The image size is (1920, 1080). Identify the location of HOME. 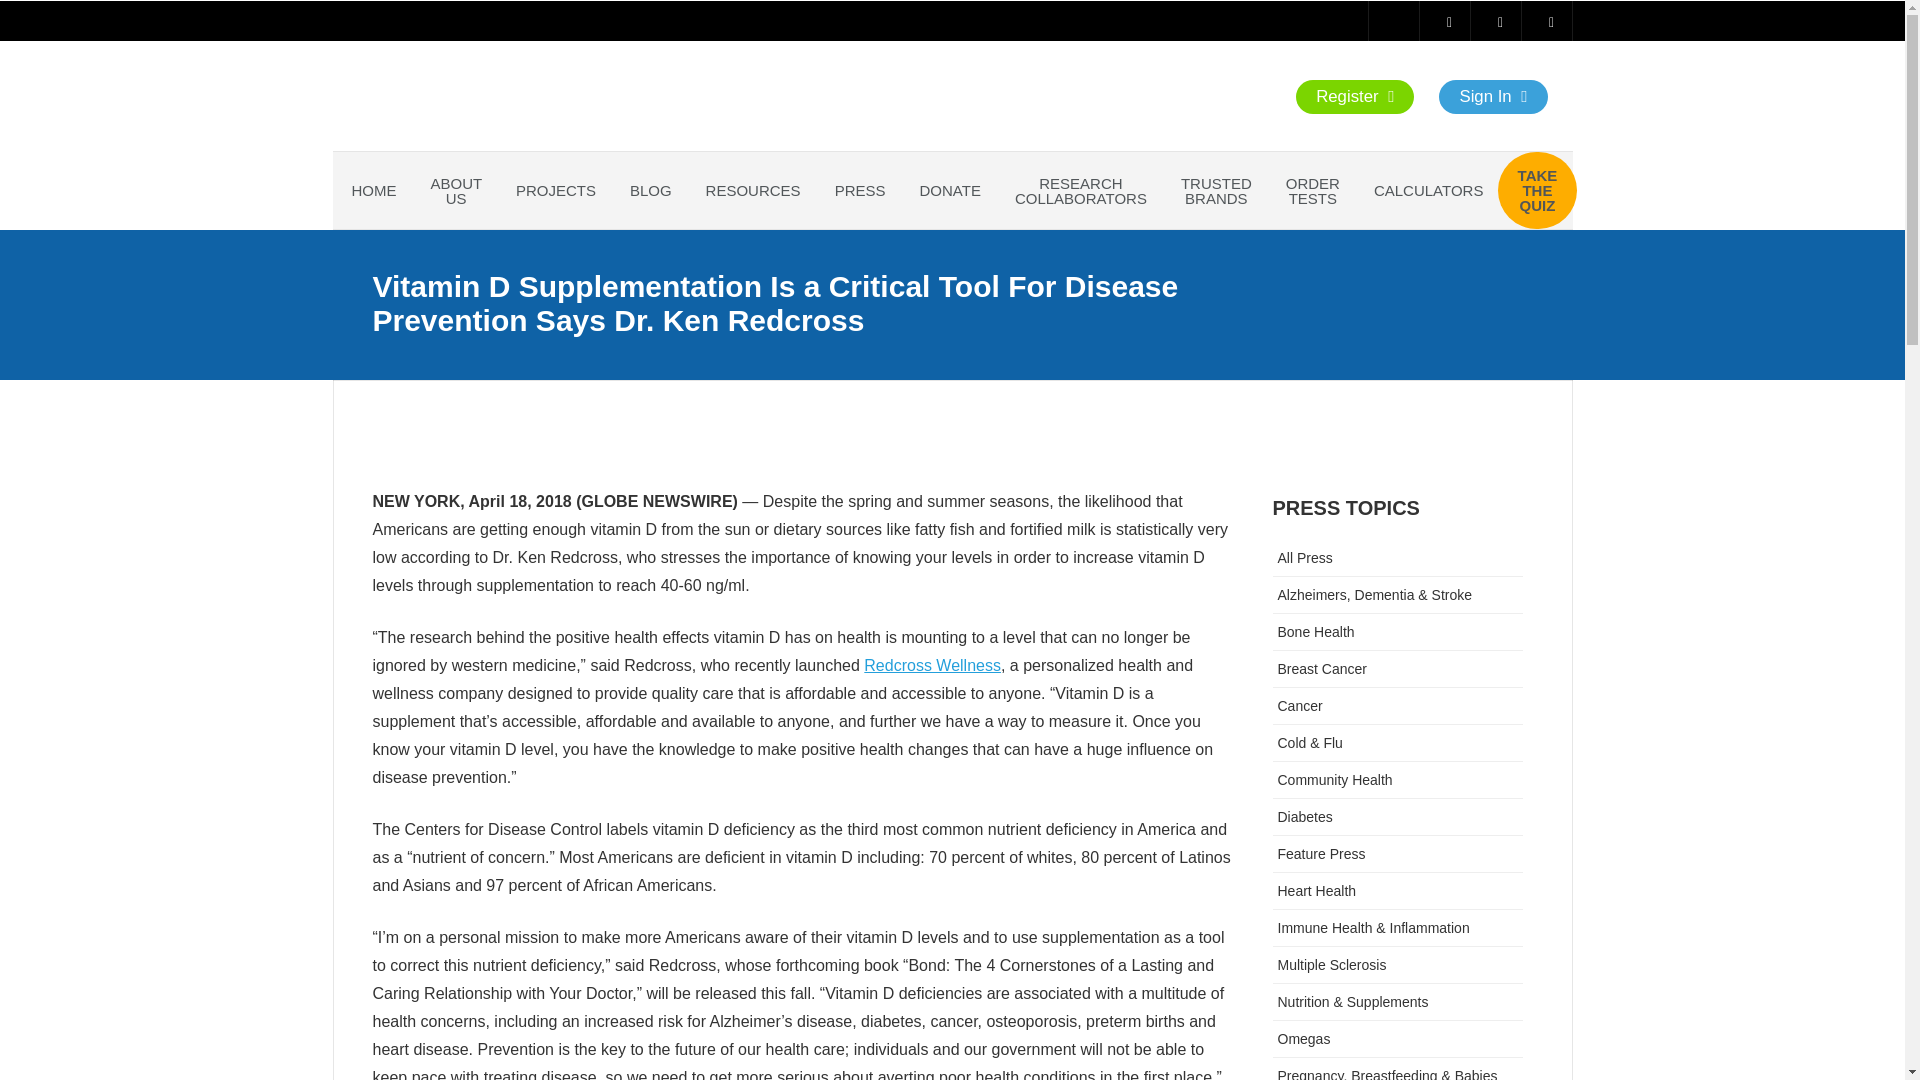
(373, 190).